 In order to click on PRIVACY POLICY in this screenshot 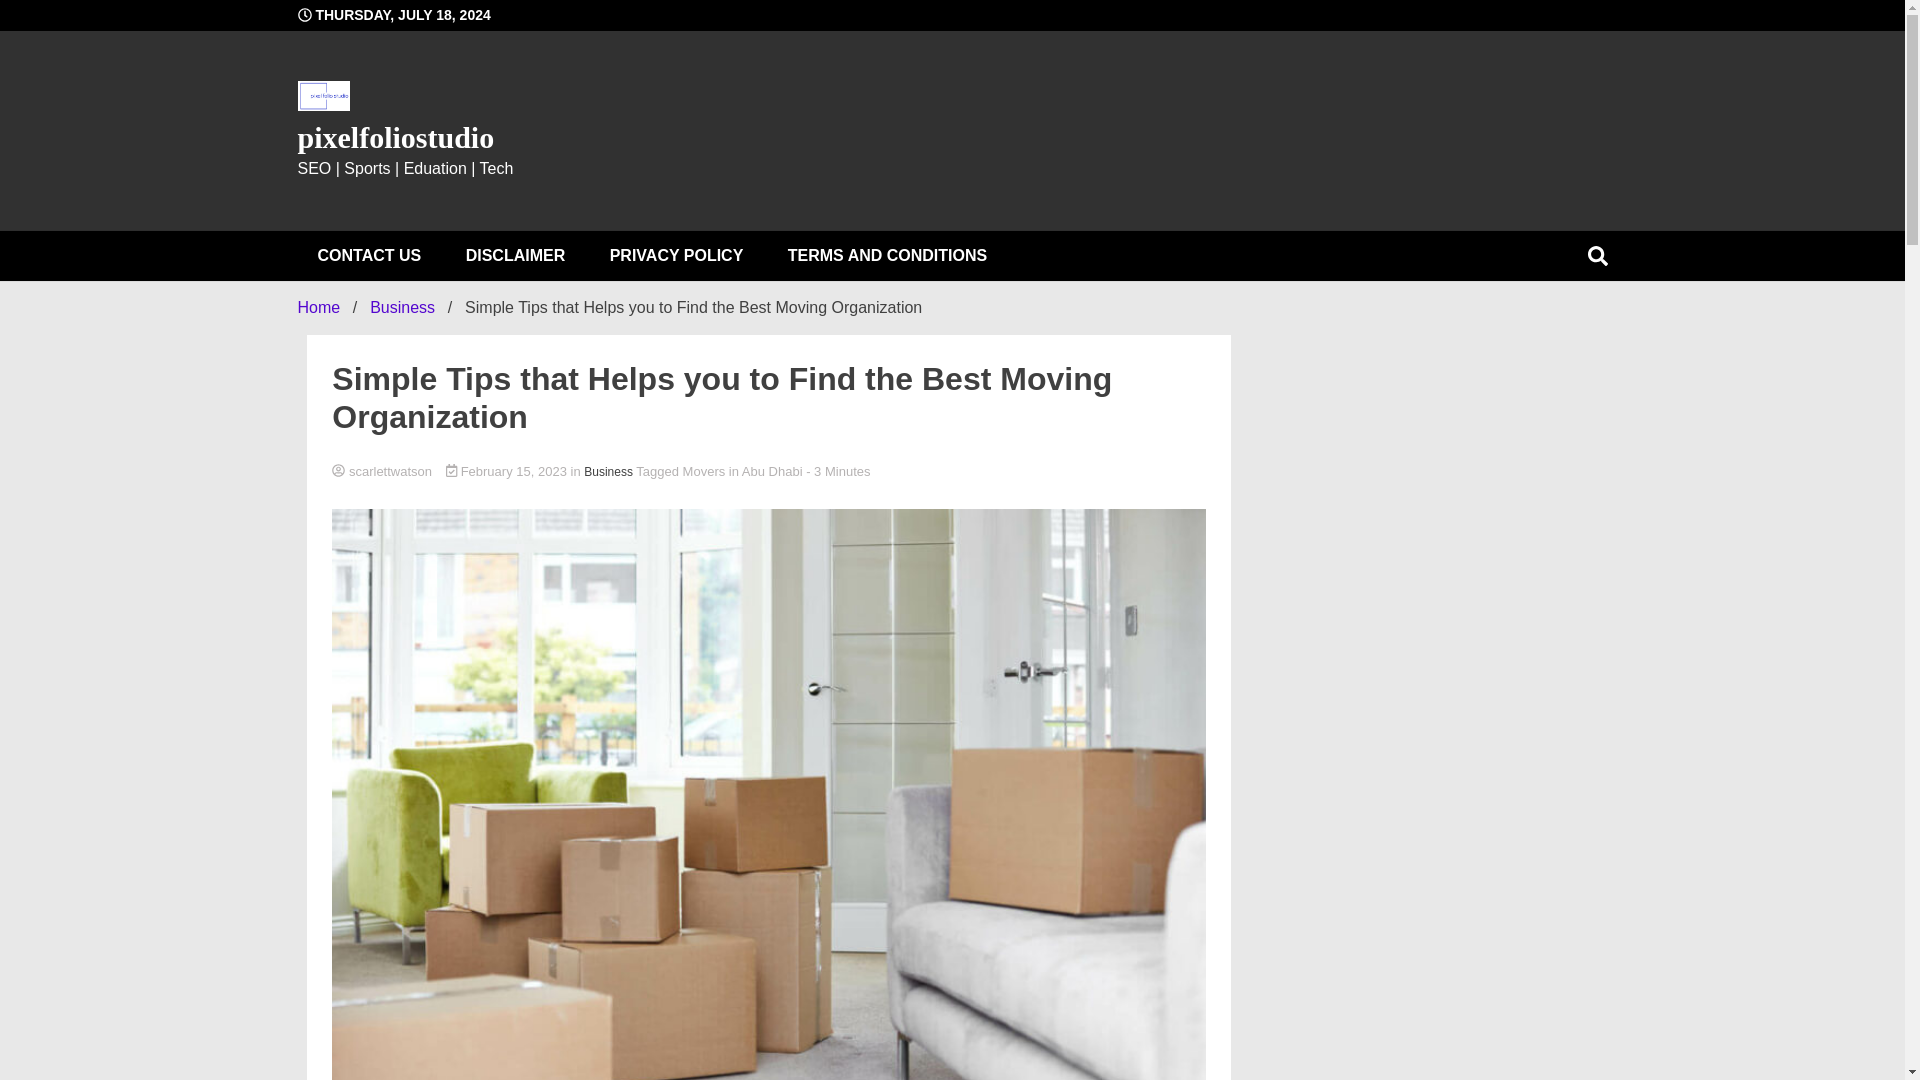, I will do `click(676, 256)`.